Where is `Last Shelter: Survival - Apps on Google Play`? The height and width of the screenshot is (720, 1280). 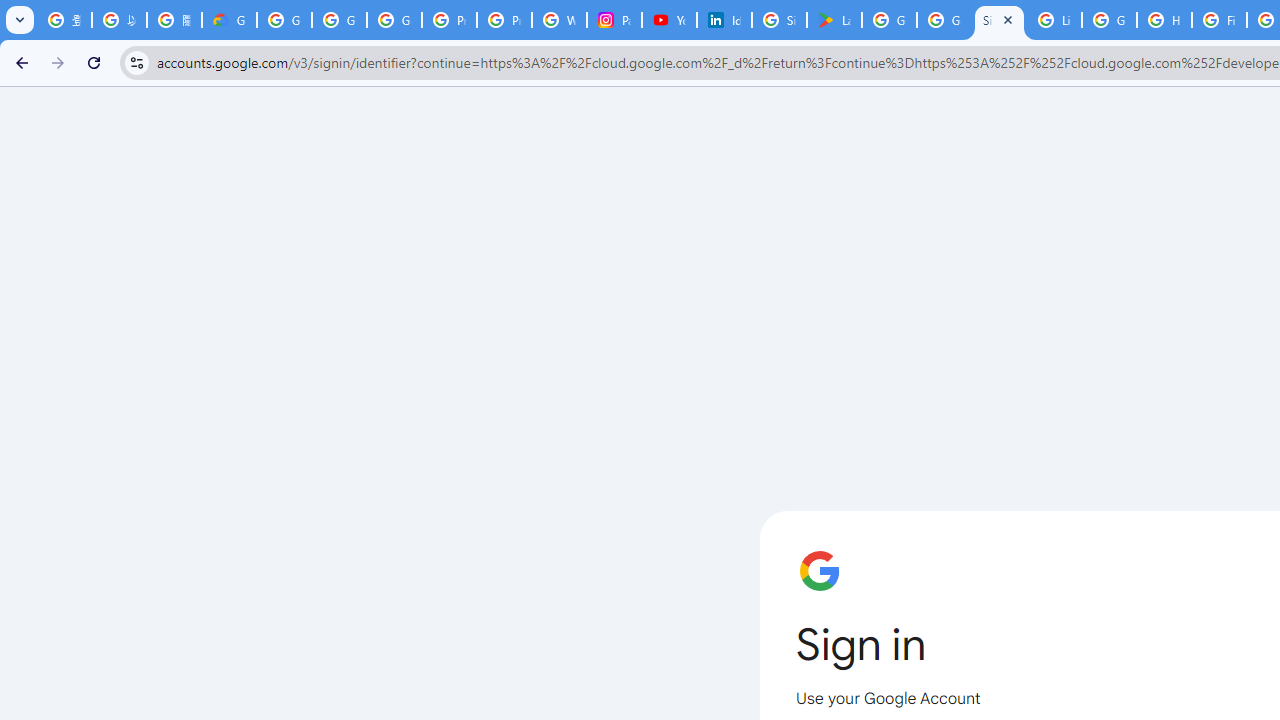 Last Shelter: Survival - Apps on Google Play is located at coordinates (834, 20).